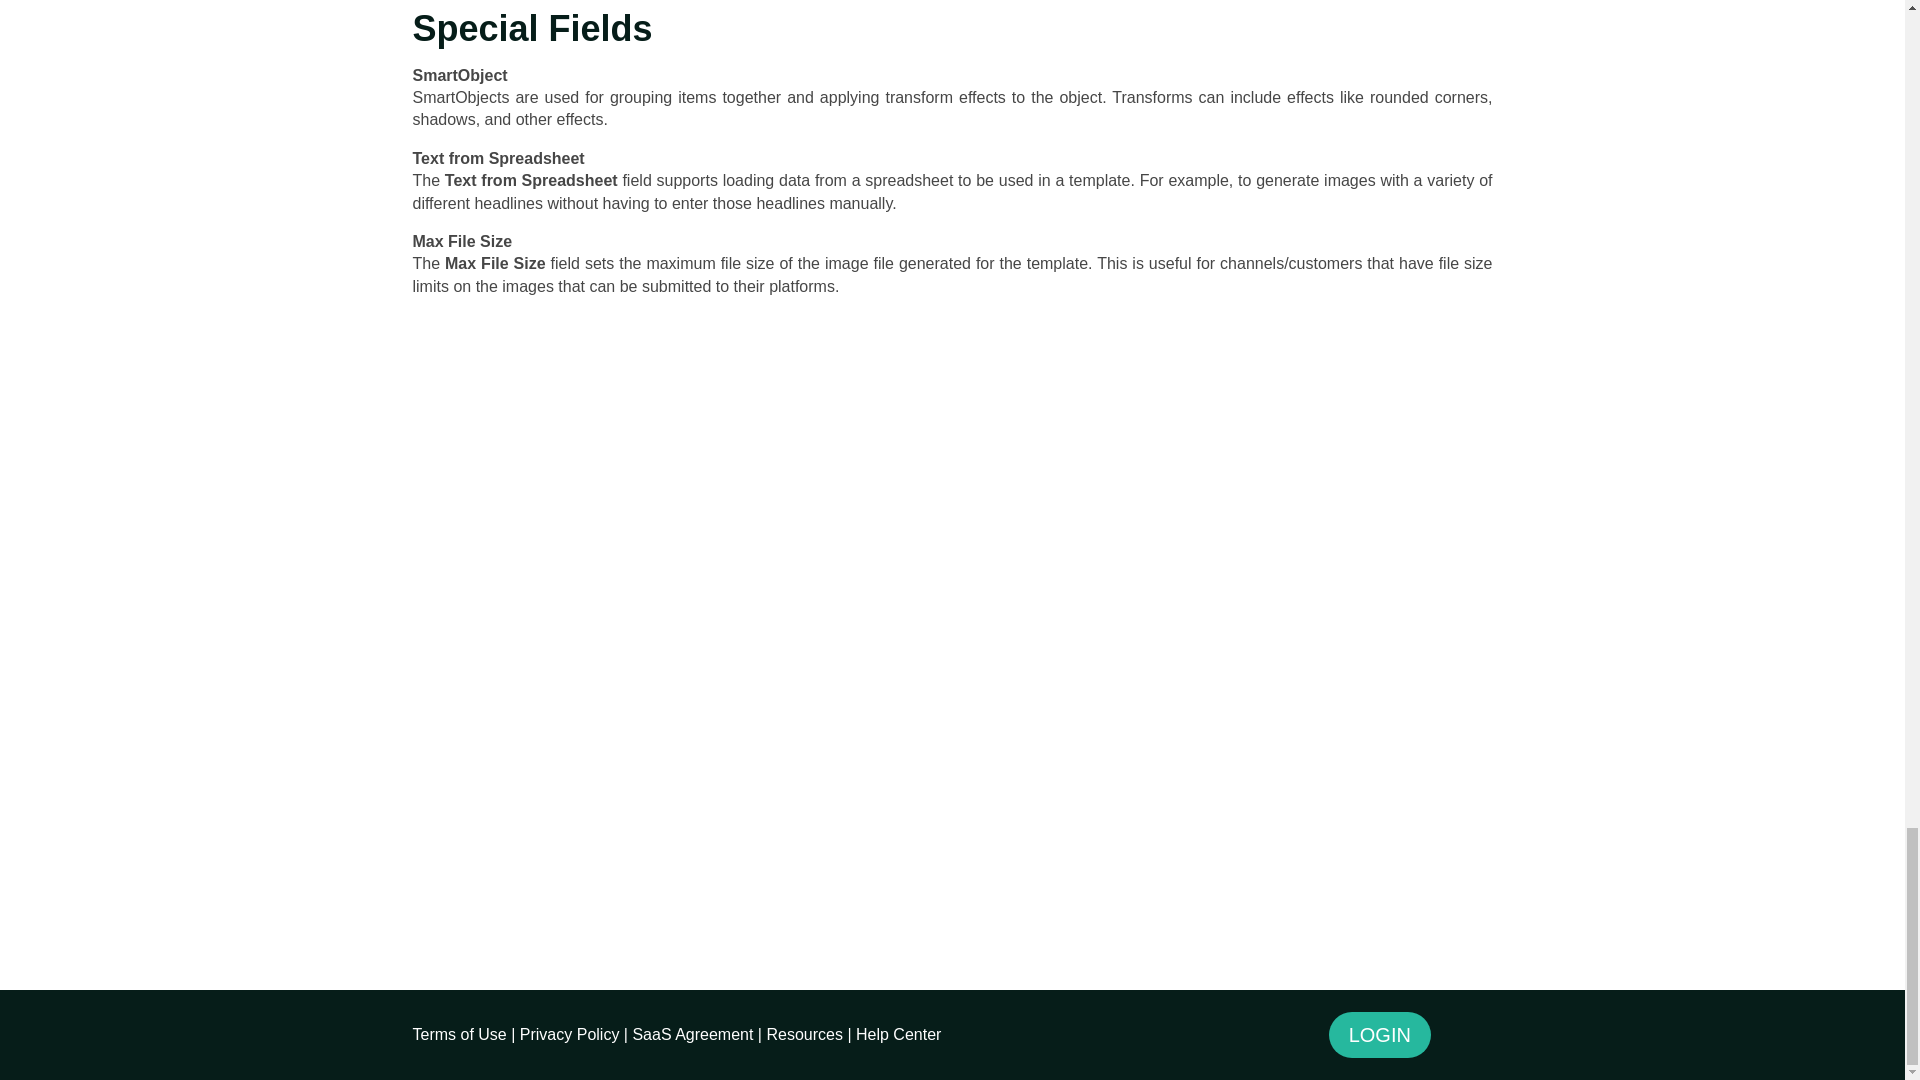 The height and width of the screenshot is (1080, 1920). I want to click on Terms of Use, so click(459, 1034).